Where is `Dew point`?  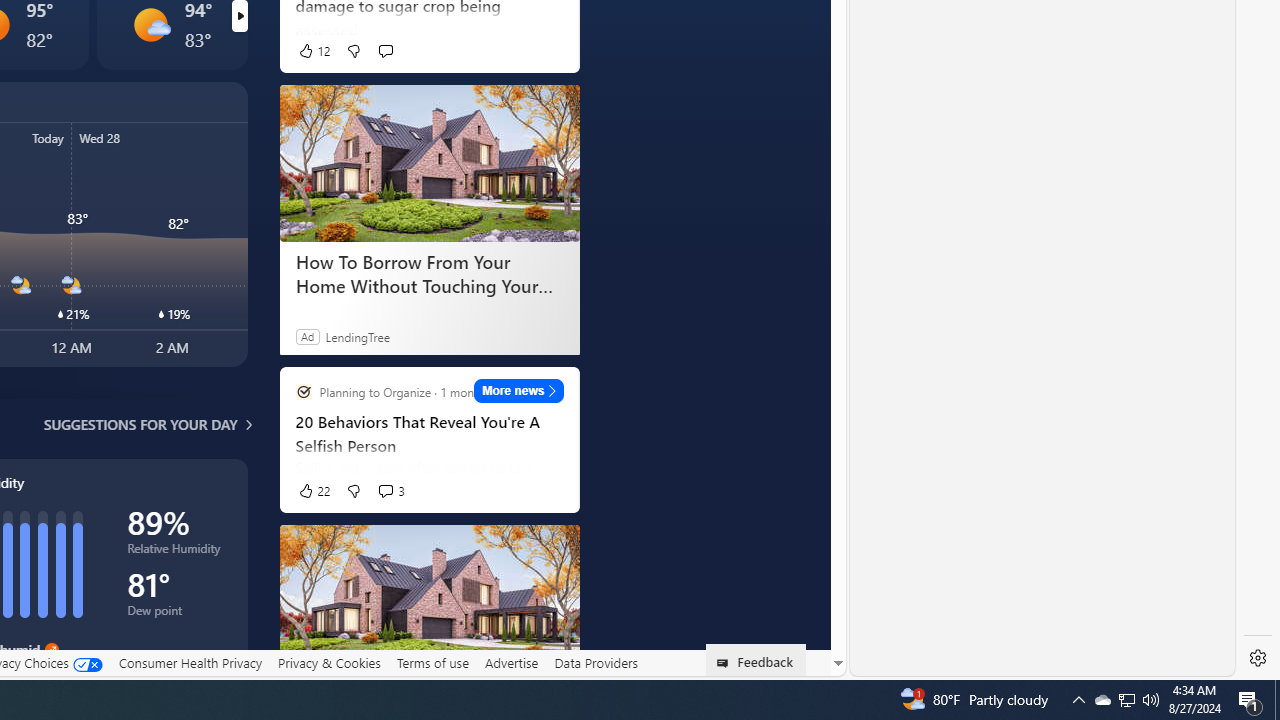 Dew point is located at coordinates (176, 614).